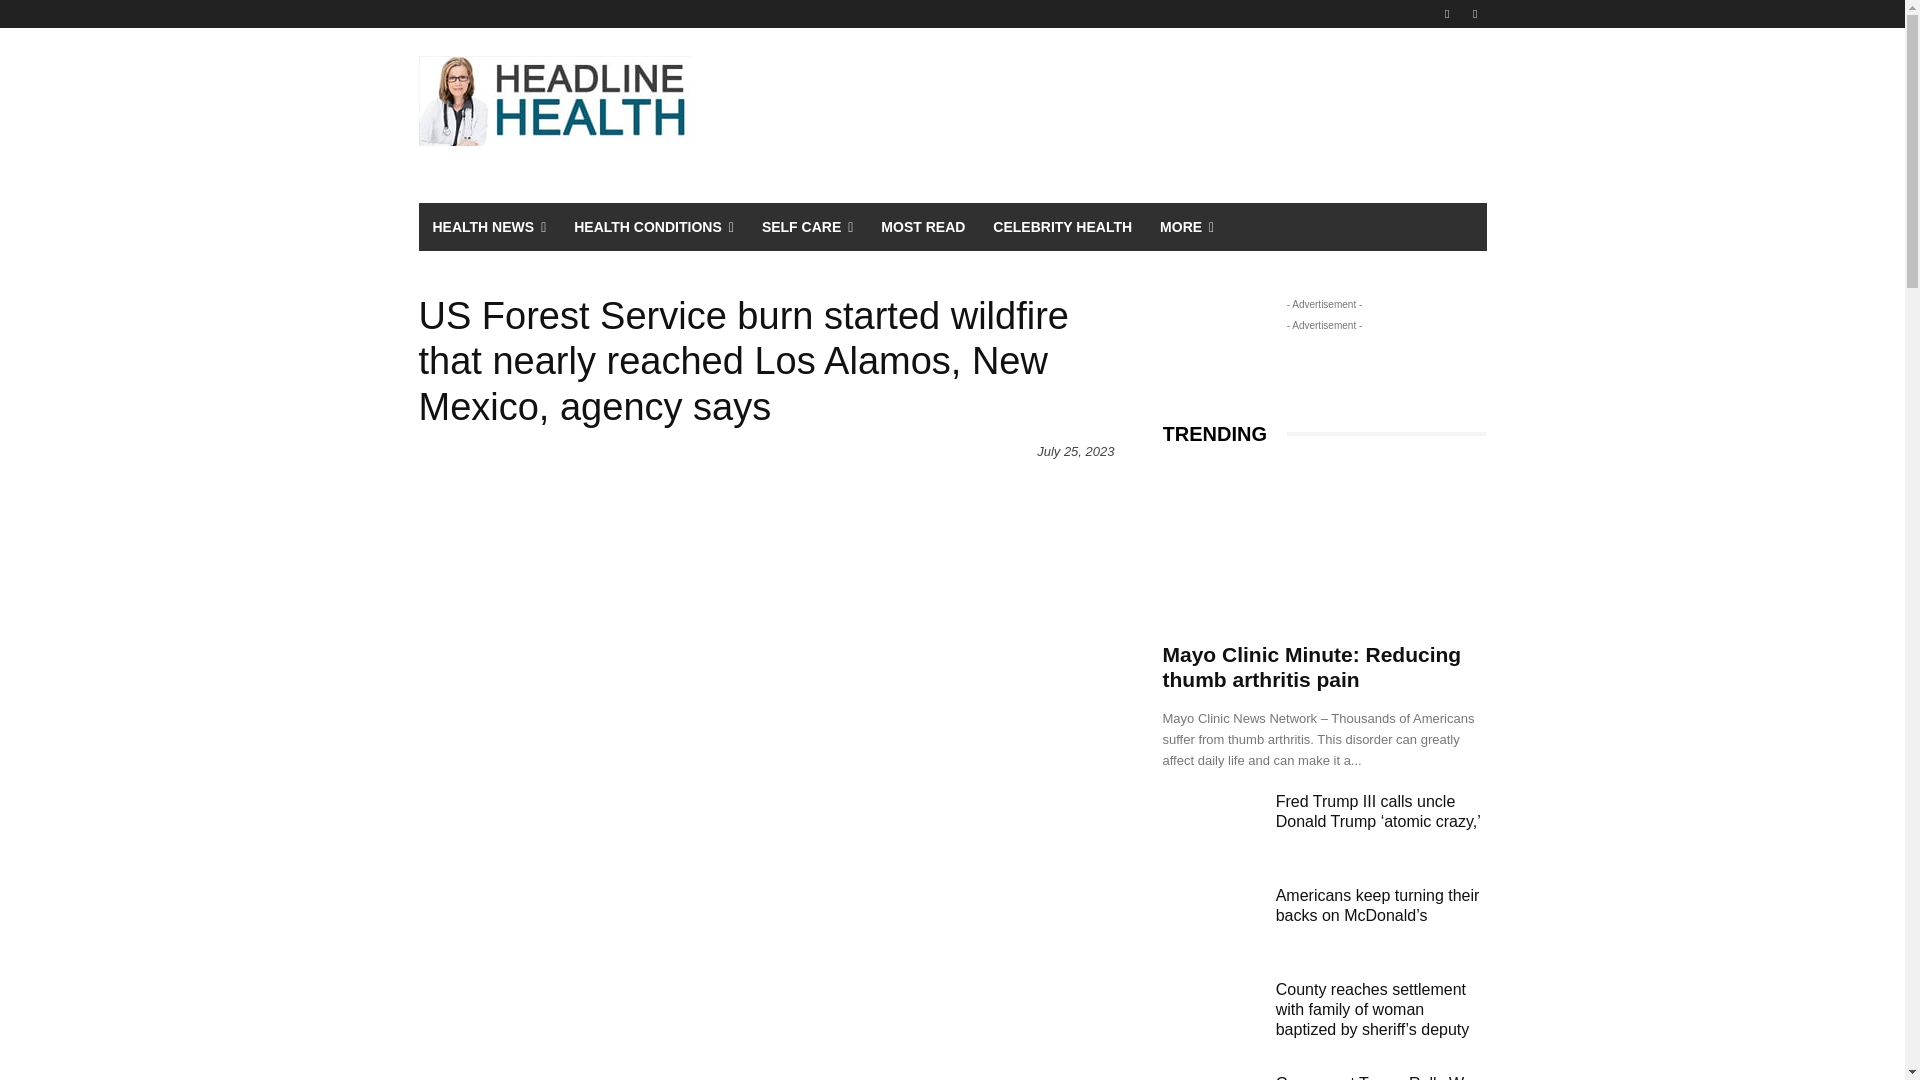 Image resolution: width=1920 pixels, height=1080 pixels. I want to click on Twitter, so click(1474, 13).